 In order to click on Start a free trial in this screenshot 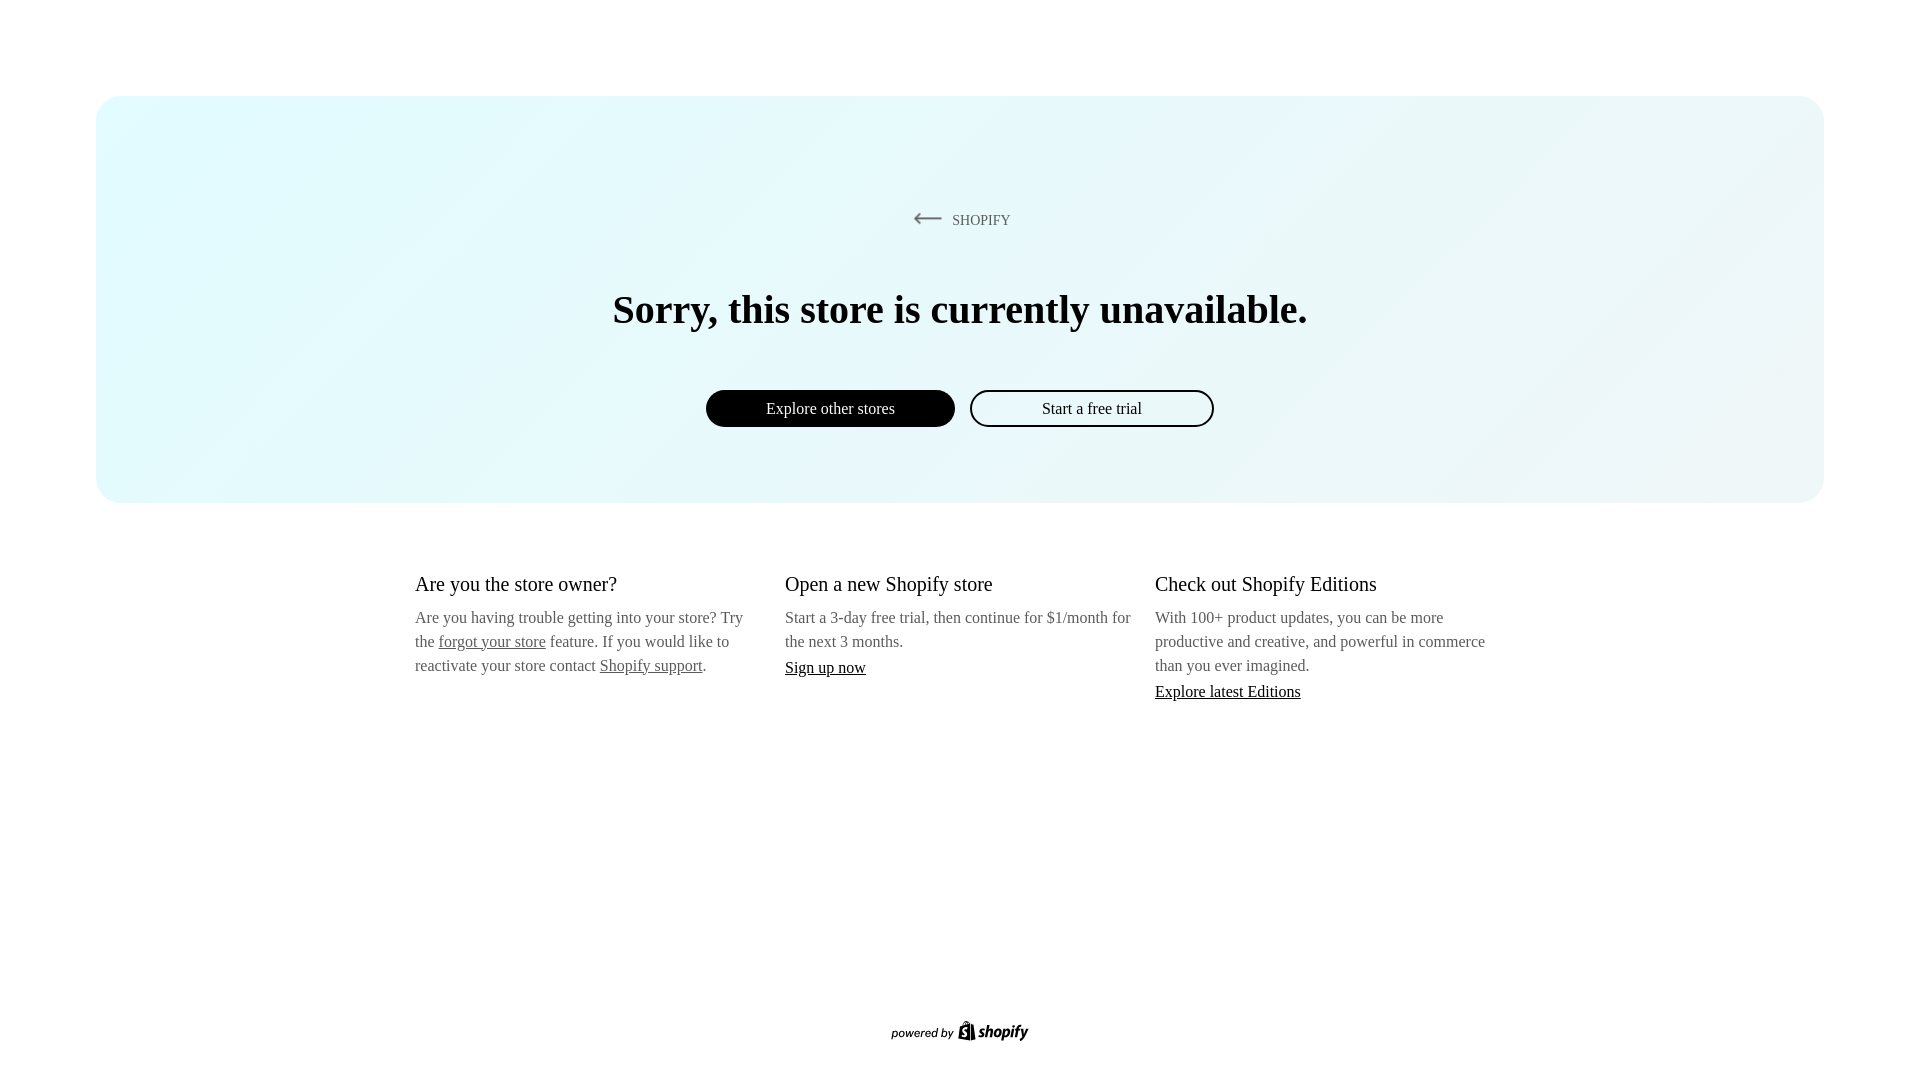, I will do `click(1091, 408)`.